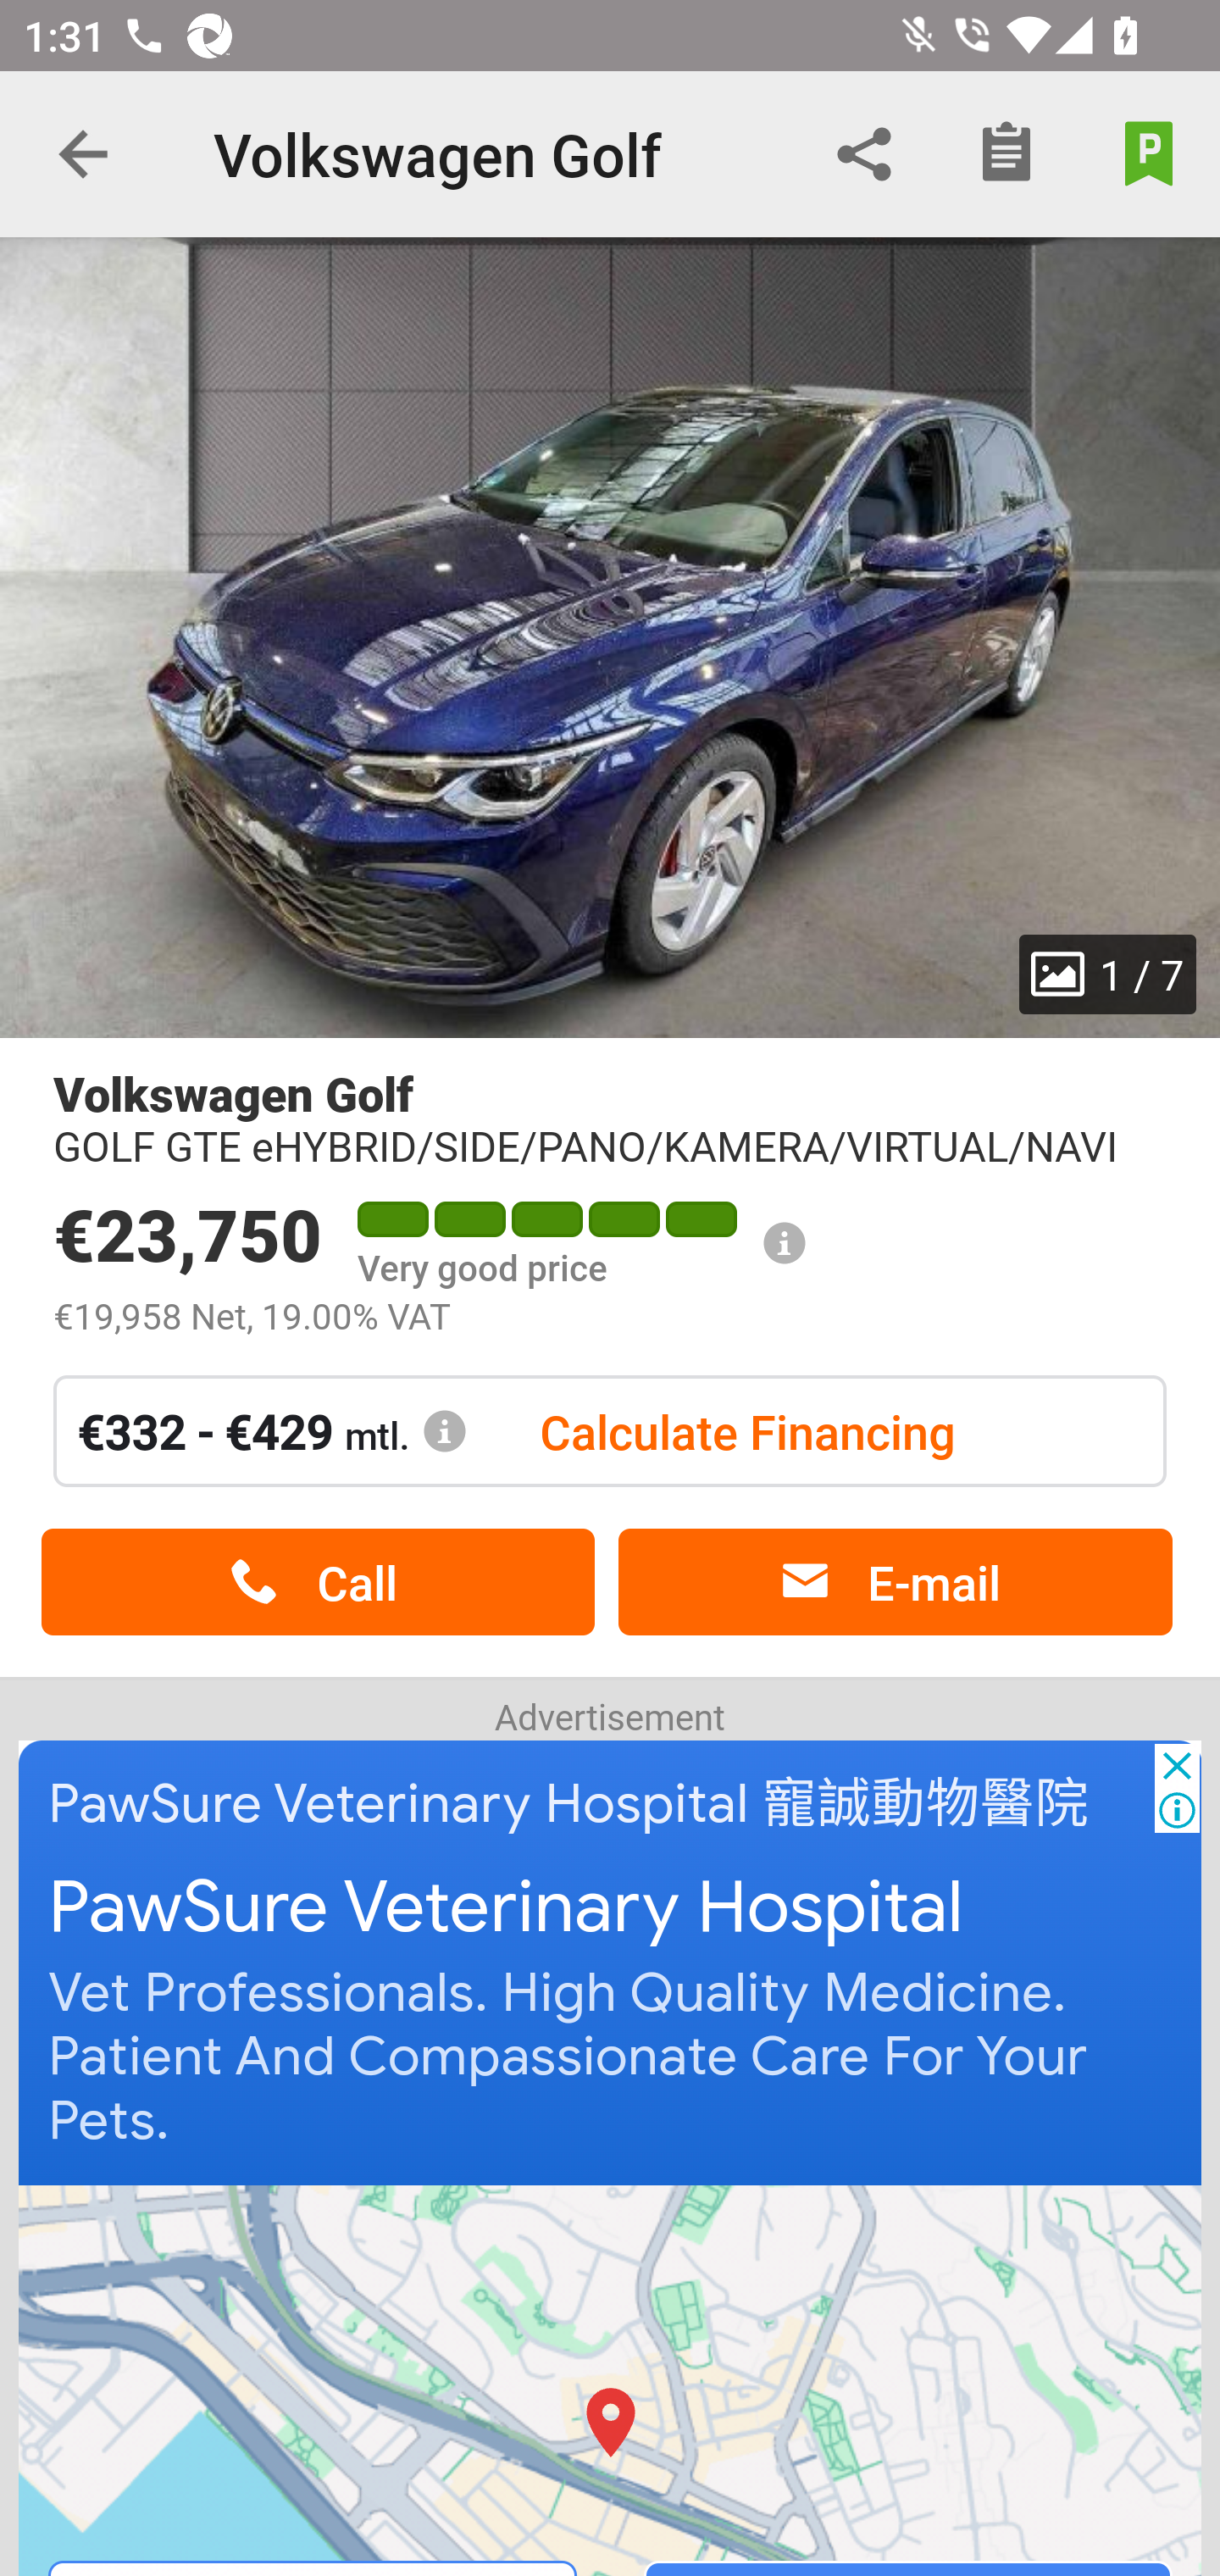 The height and width of the screenshot is (2576, 1220). What do you see at coordinates (895, 1583) in the screenshot?
I see `E-mail` at bounding box center [895, 1583].